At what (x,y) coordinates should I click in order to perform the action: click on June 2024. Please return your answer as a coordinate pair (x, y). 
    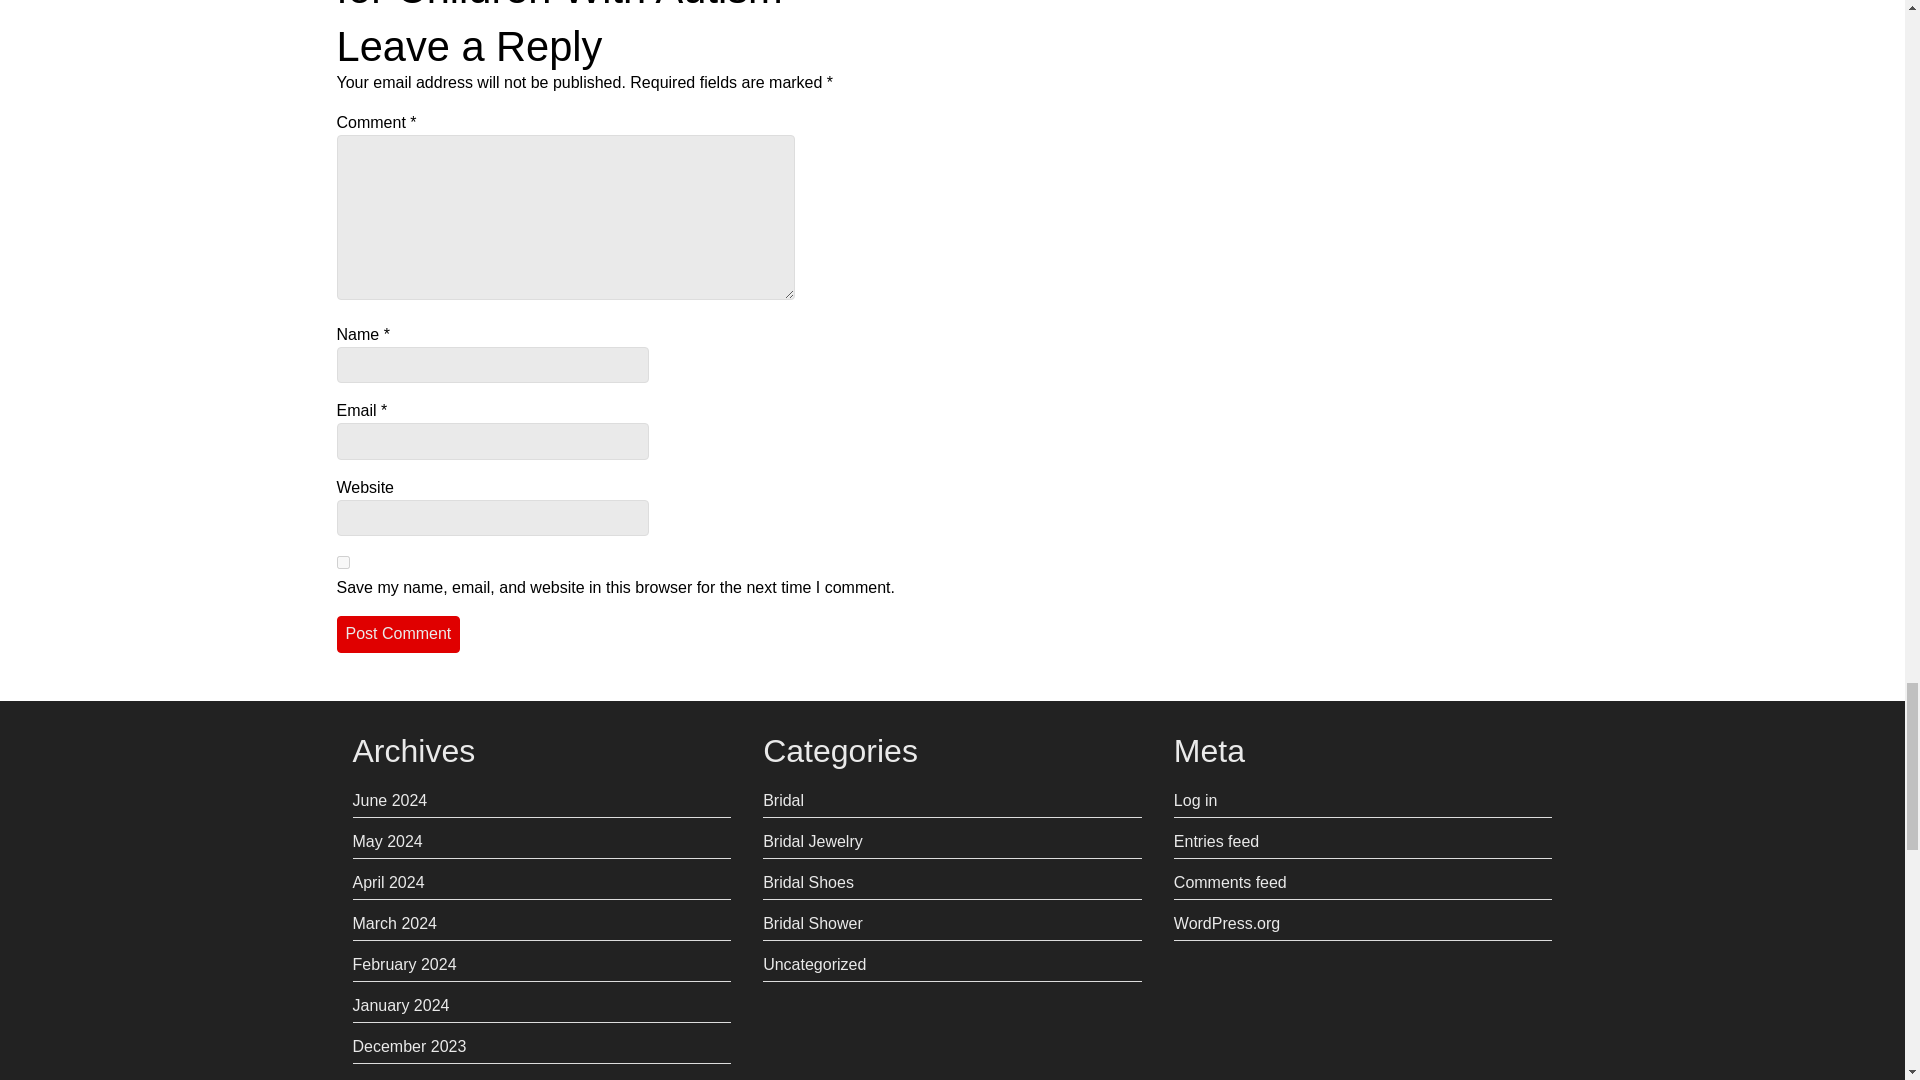
    Looking at the image, I should click on (388, 800).